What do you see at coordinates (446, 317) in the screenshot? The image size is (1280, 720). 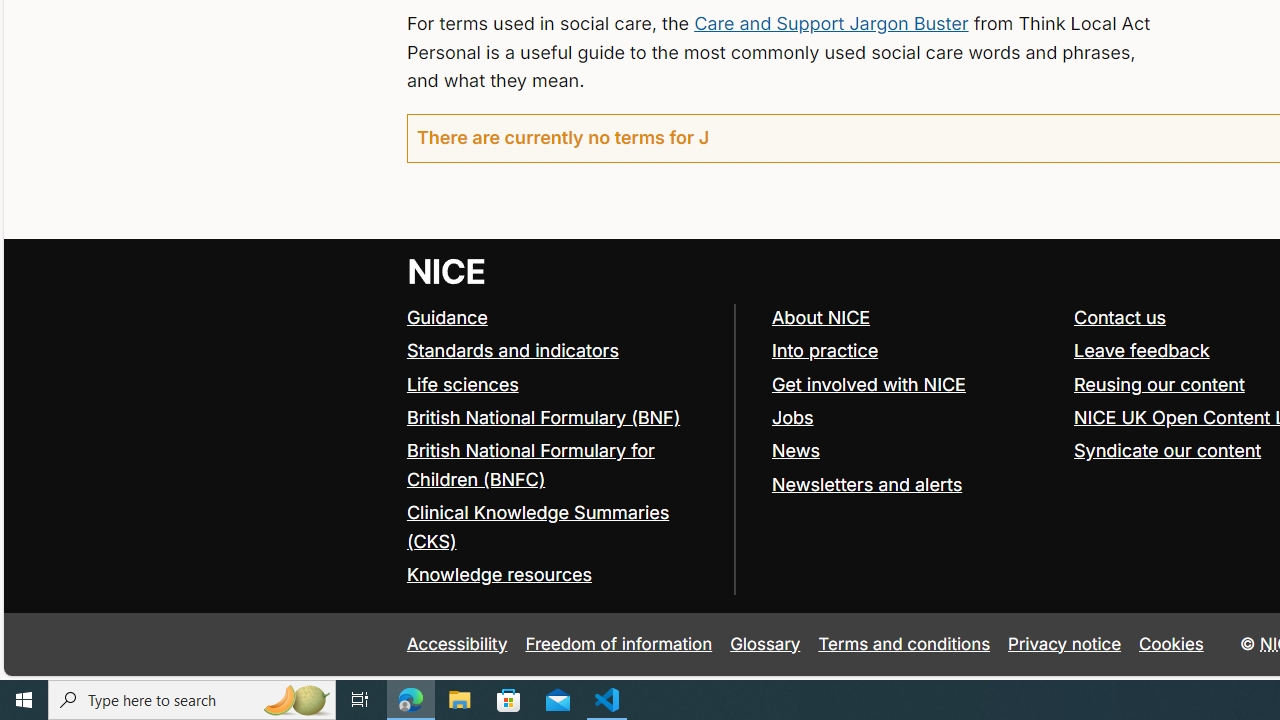 I see `Guidance` at bounding box center [446, 317].